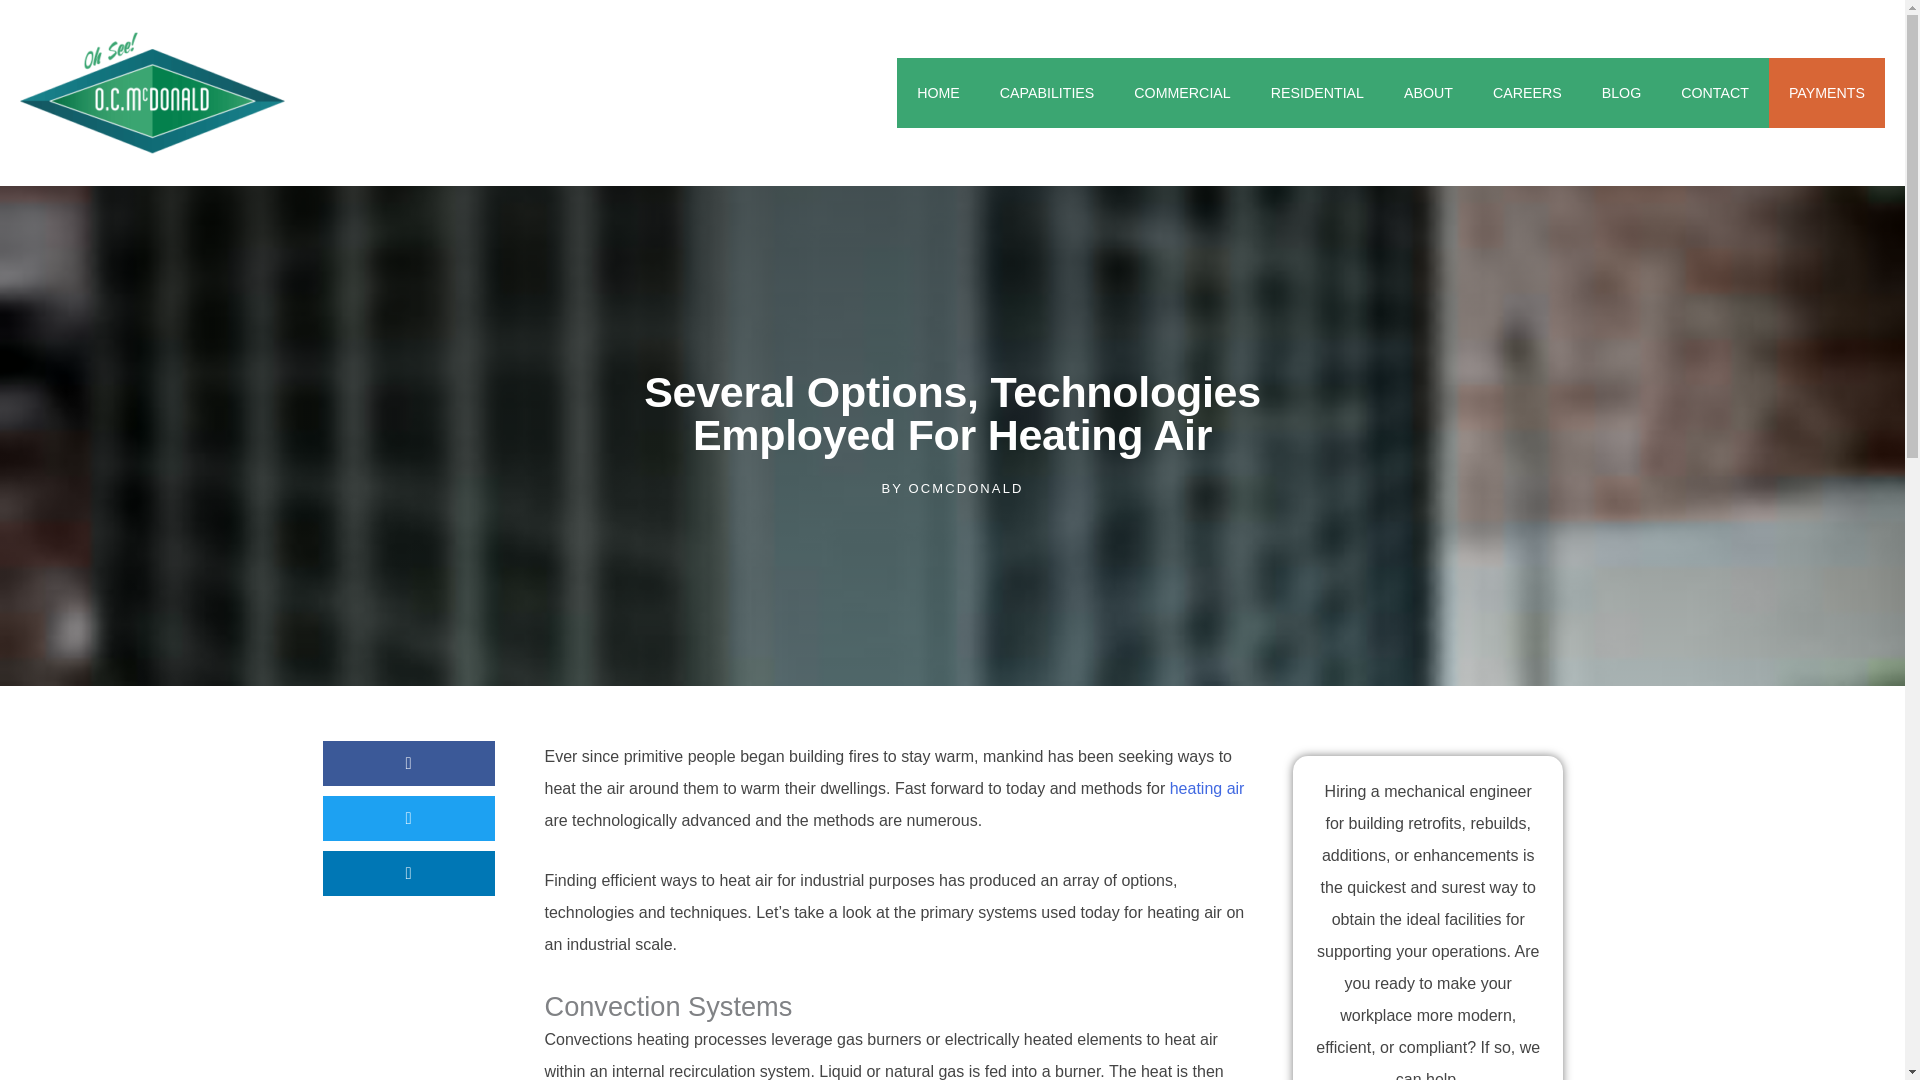 This screenshot has height=1080, width=1920. What do you see at coordinates (1622, 93) in the screenshot?
I see `BLOG` at bounding box center [1622, 93].